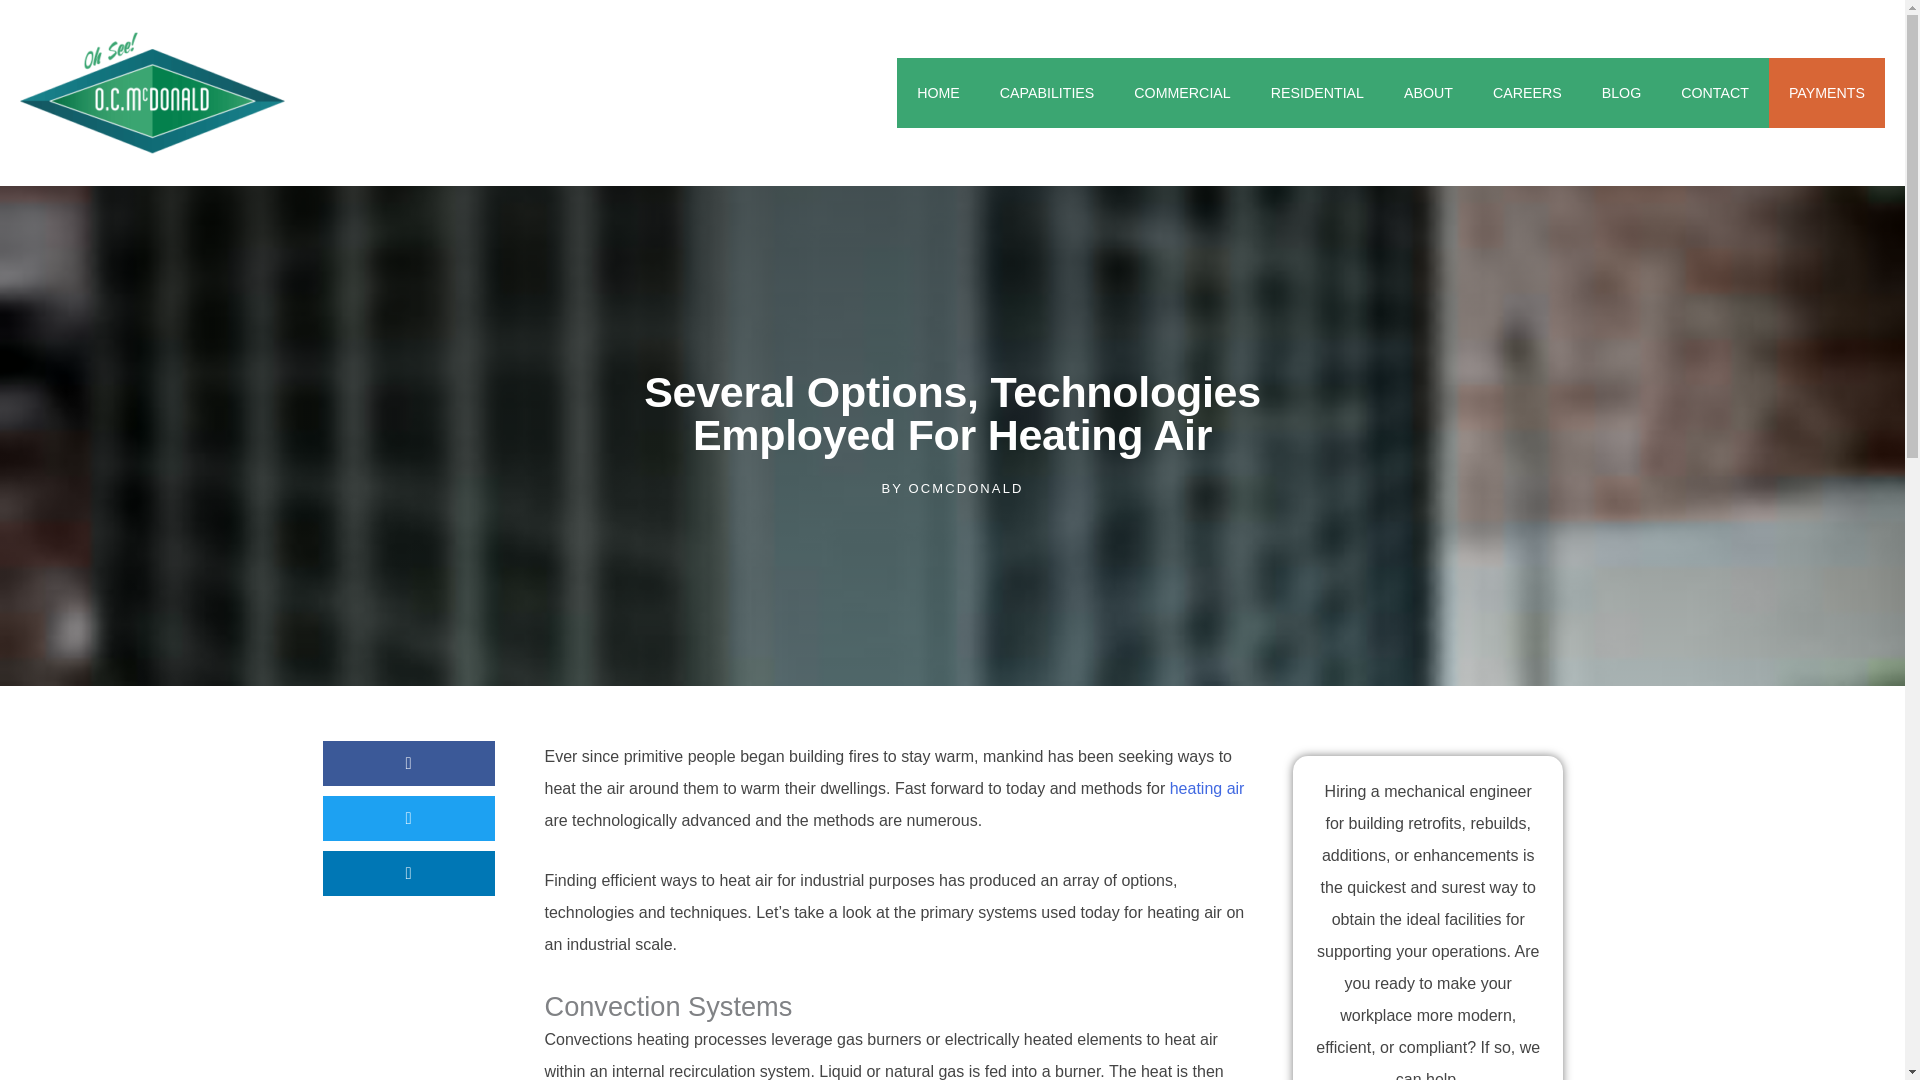 This screenshot has height=1080, width=1920. What do you see at coordinates (1622, 93) in the screenshot?
I see `BLOG` at bounding box center [1622, 93].